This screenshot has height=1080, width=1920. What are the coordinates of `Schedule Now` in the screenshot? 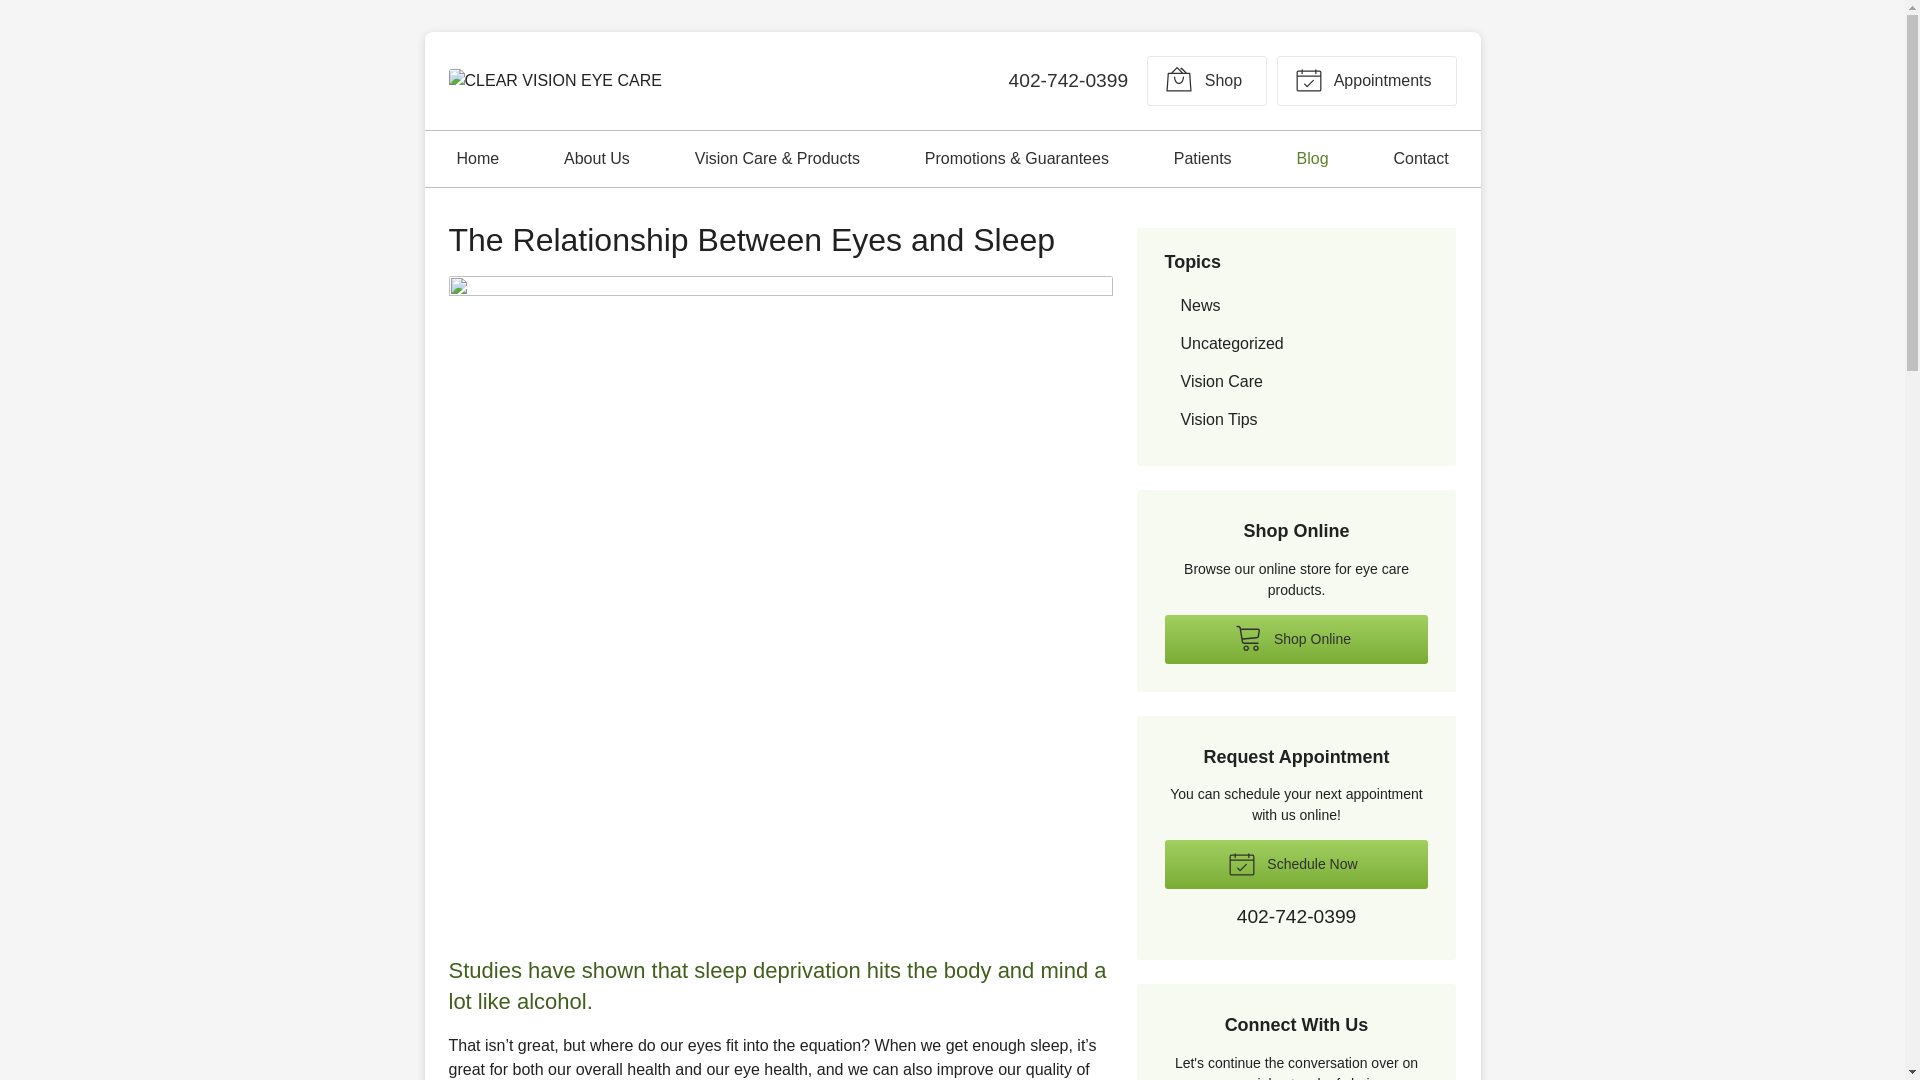 It's located at (1296, 864).